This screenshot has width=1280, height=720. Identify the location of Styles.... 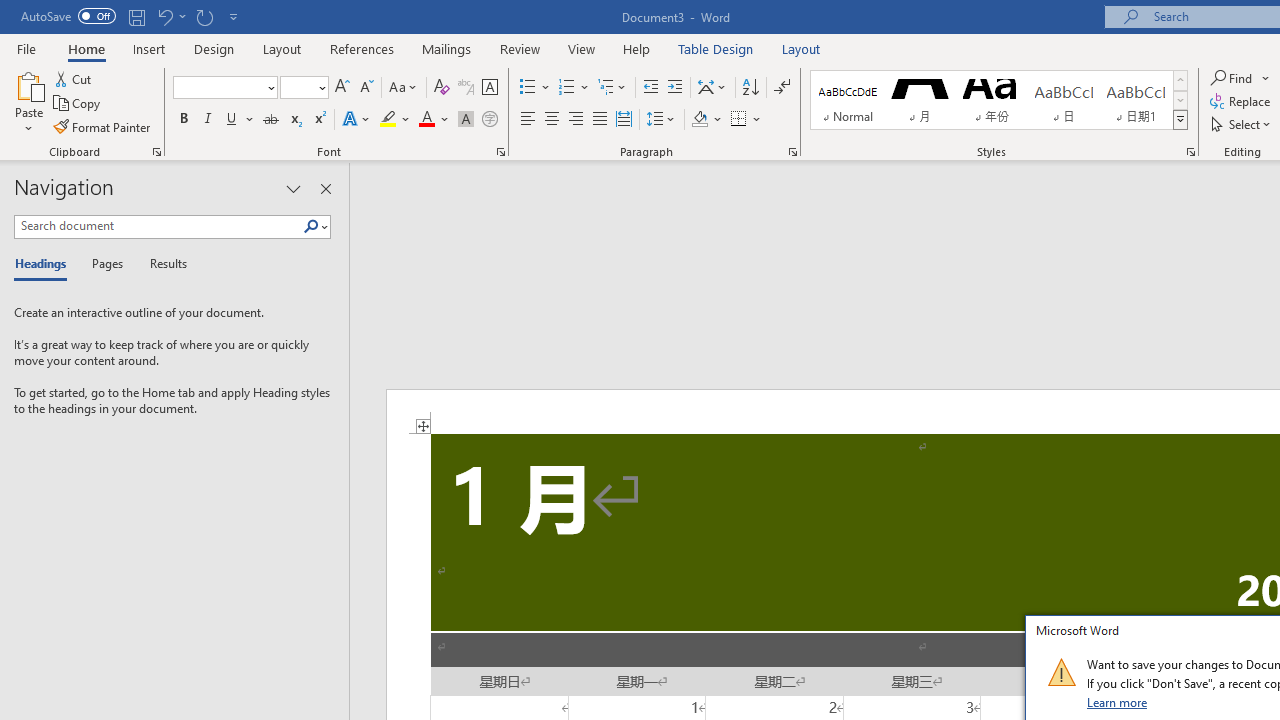
(1190, 152).